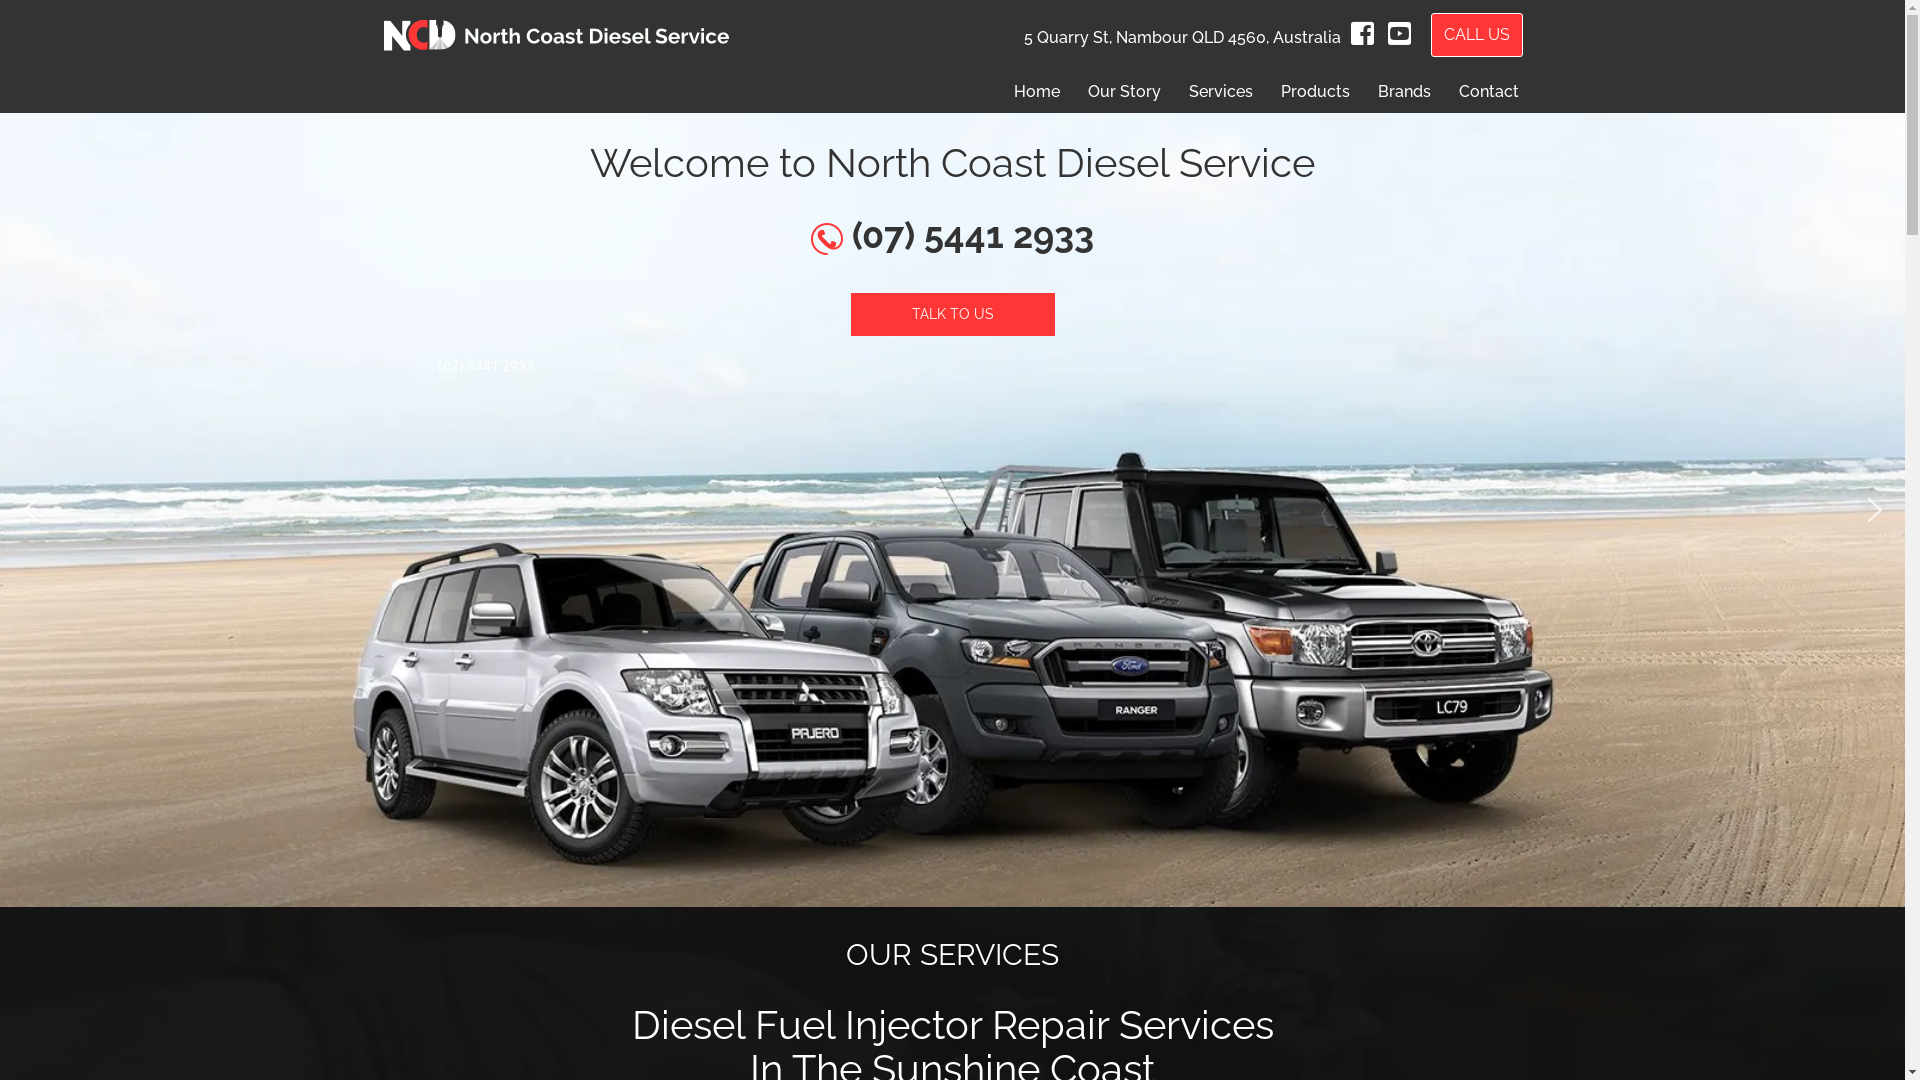  What do you see at coordinates (952, 235) in the screenshot?
I see `(07) 5441 2933` at bounding box center [952, 235].